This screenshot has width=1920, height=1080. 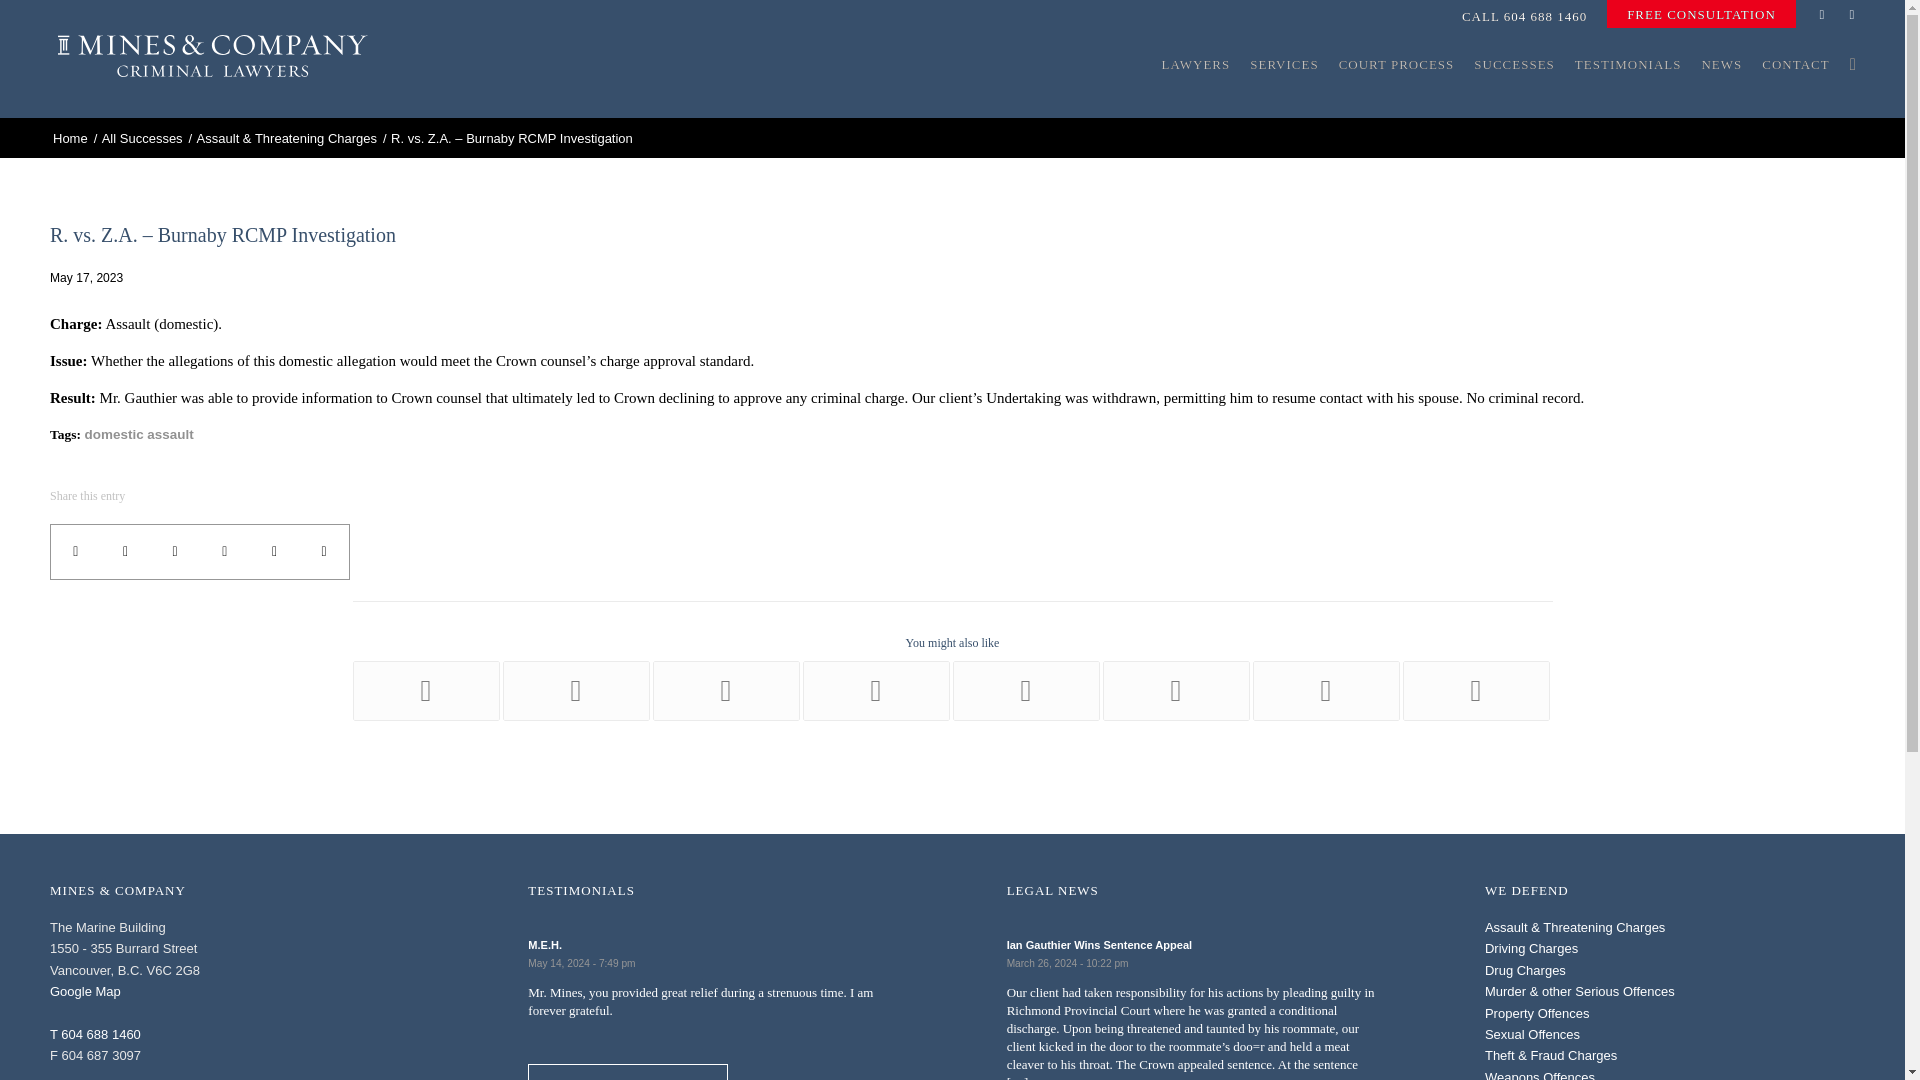 I want to click on FREE CONSULTATION, so click(x=1701, y=14).